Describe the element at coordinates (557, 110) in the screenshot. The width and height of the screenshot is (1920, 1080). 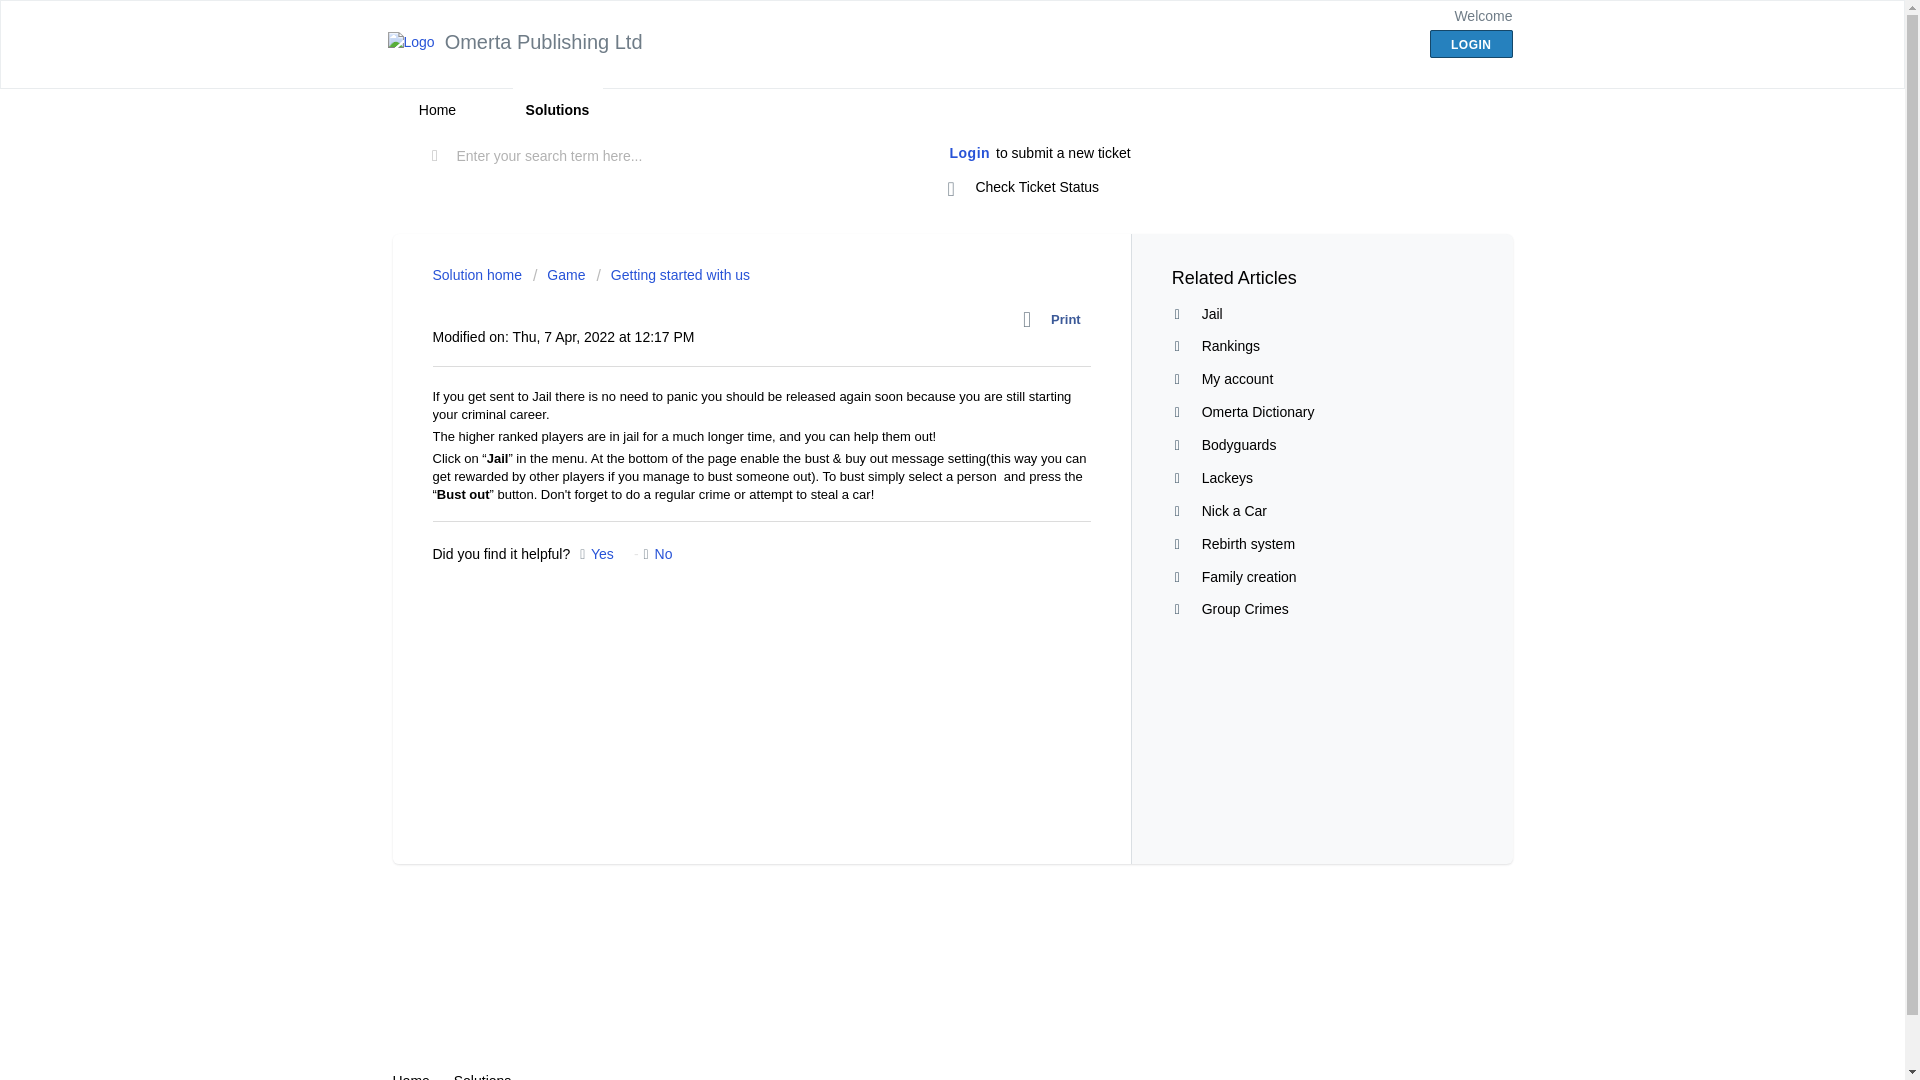
I see `Solutions` at that location.